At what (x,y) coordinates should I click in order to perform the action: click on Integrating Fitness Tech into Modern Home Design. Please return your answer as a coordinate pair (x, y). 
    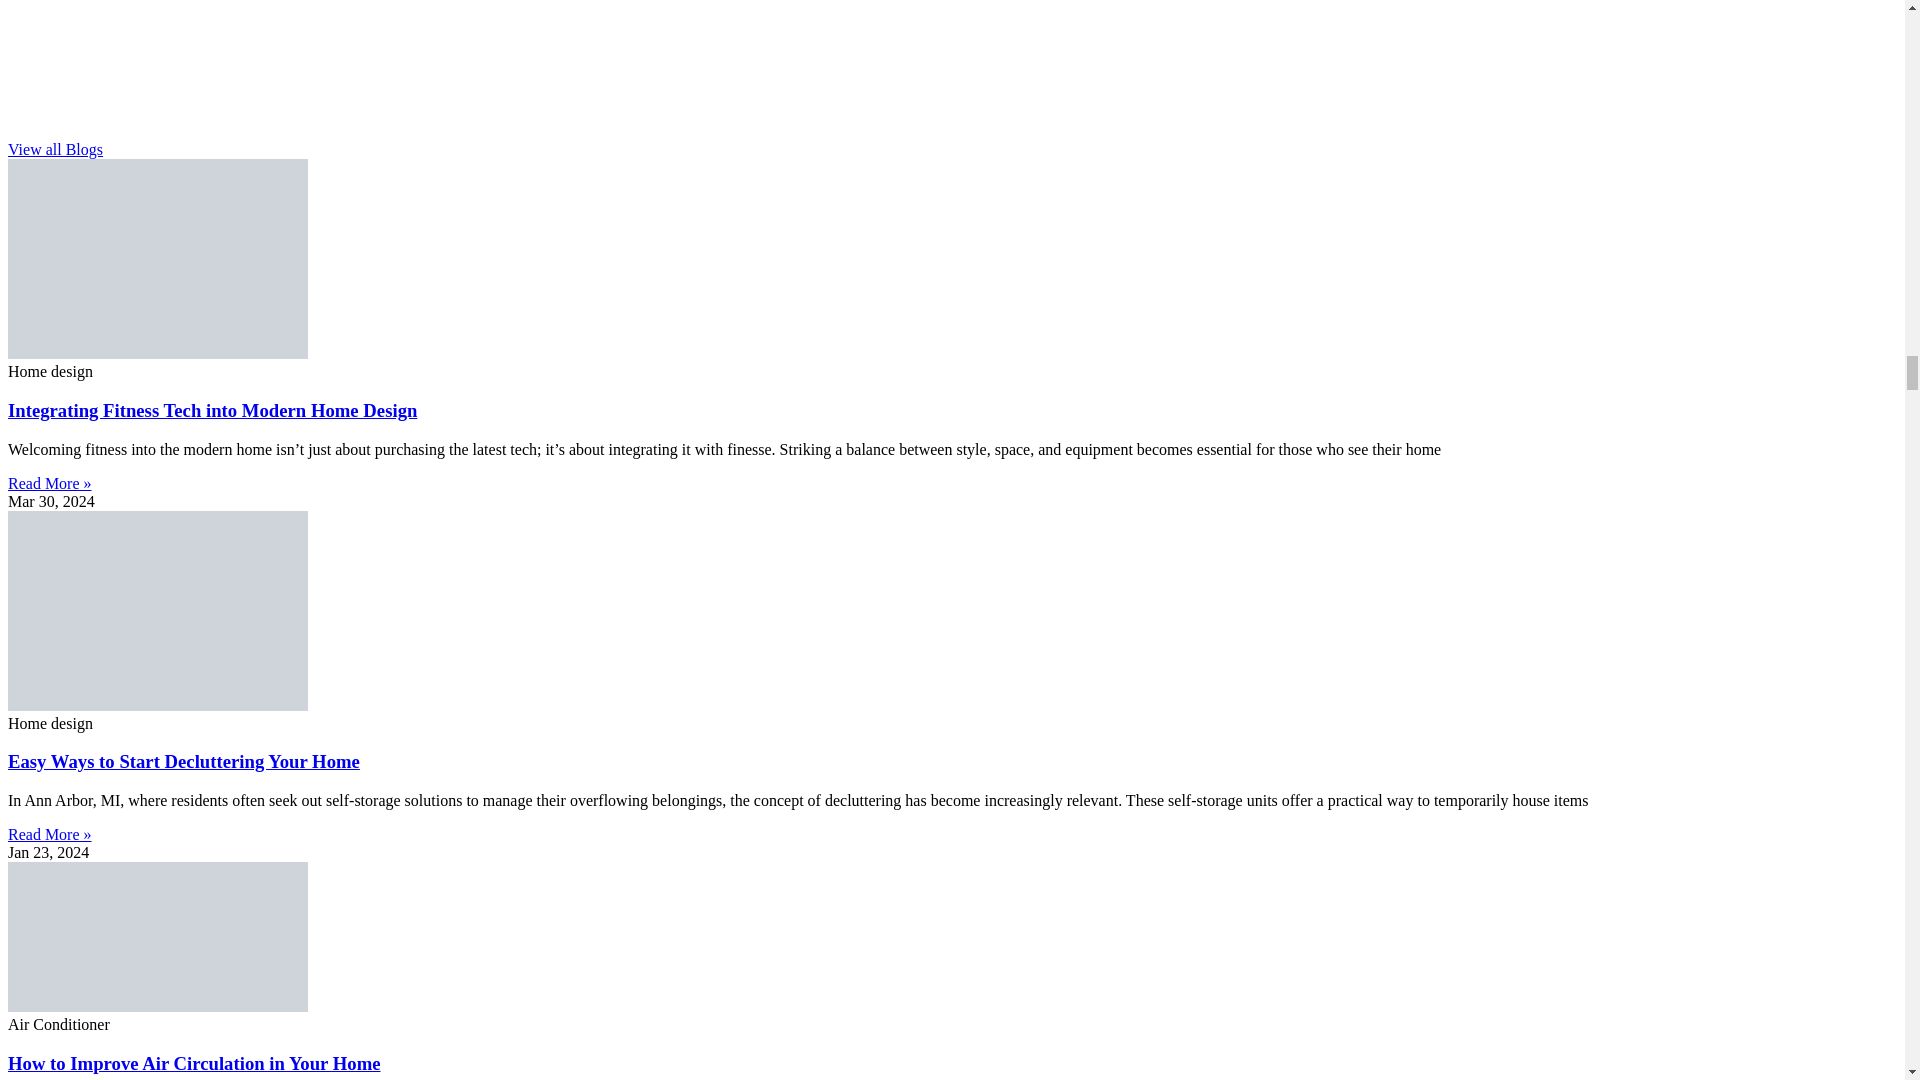
    Looking at the image, I should click on (212, 410).